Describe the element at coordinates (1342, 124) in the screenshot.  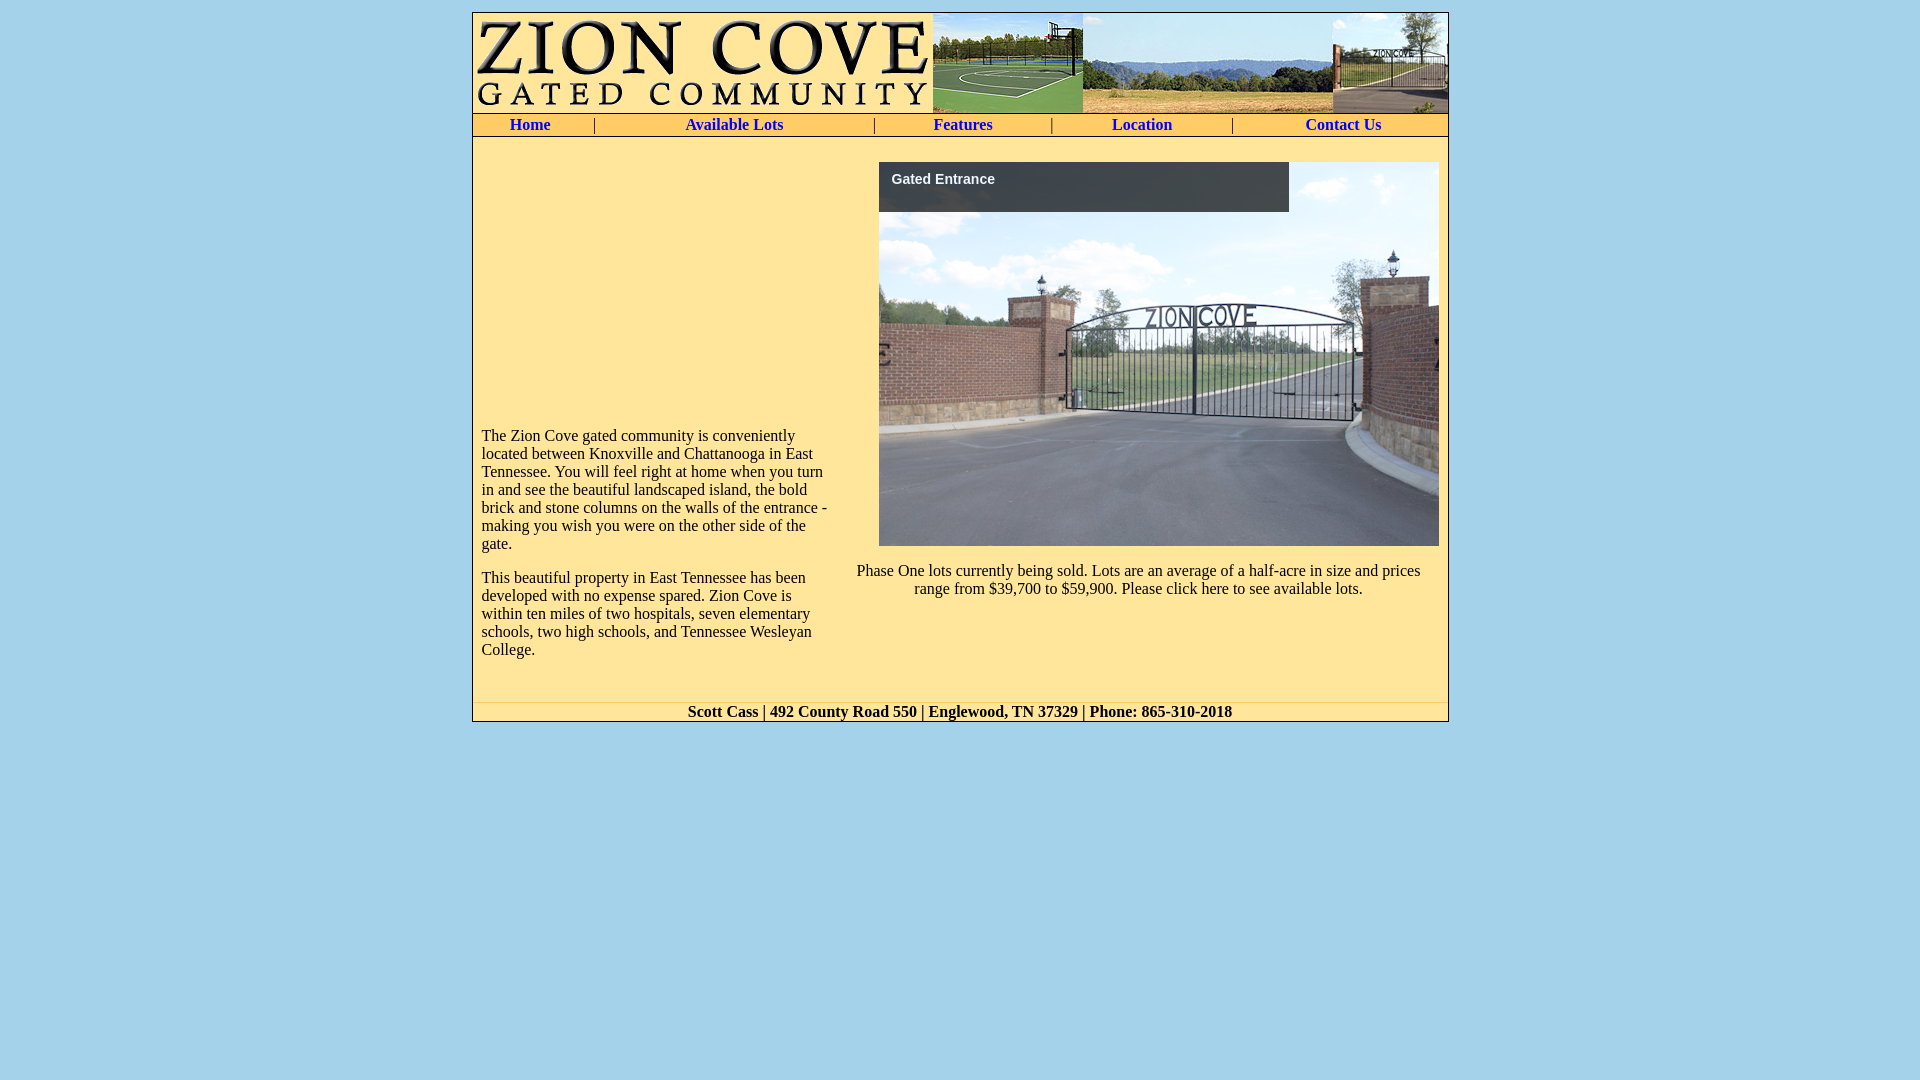
I see `Contact Us` at that location.